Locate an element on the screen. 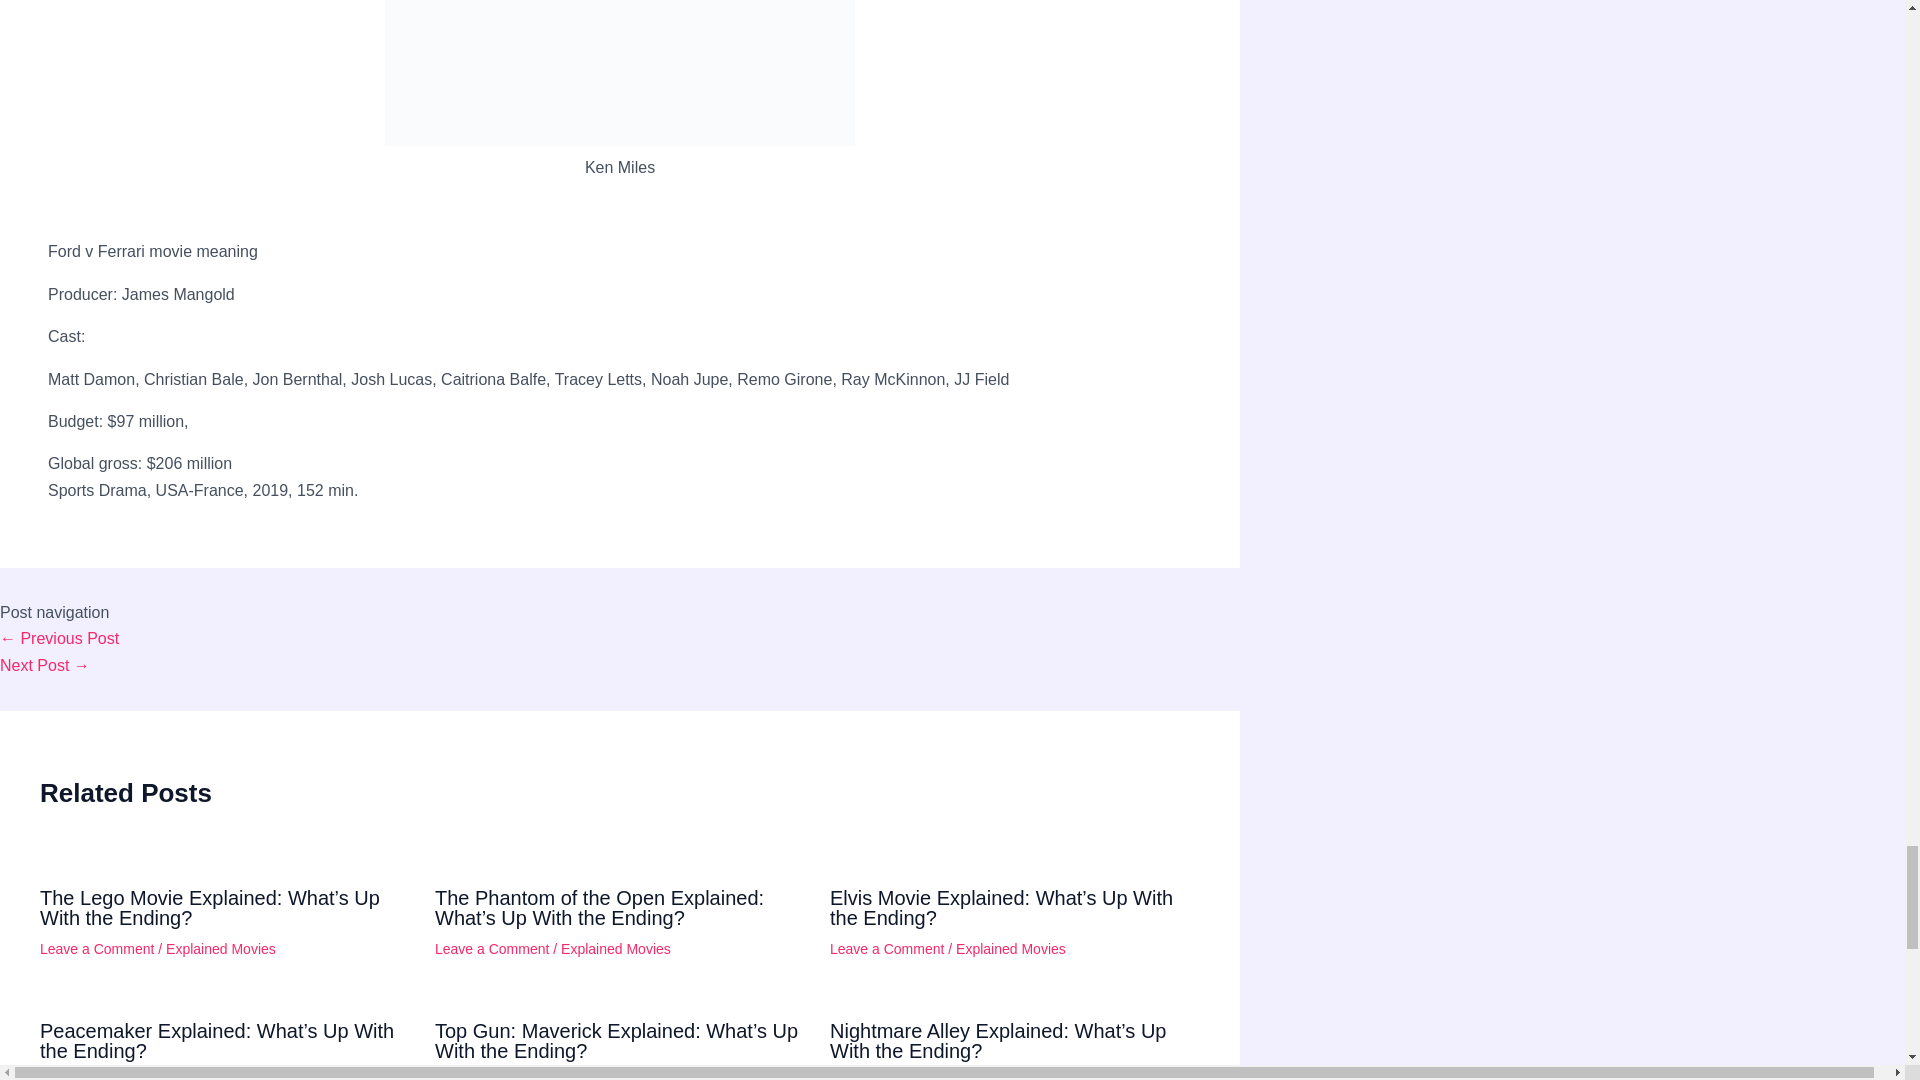  Marriage Story Explained: What's Up With the Ending? is located at coordinates (45, 664).